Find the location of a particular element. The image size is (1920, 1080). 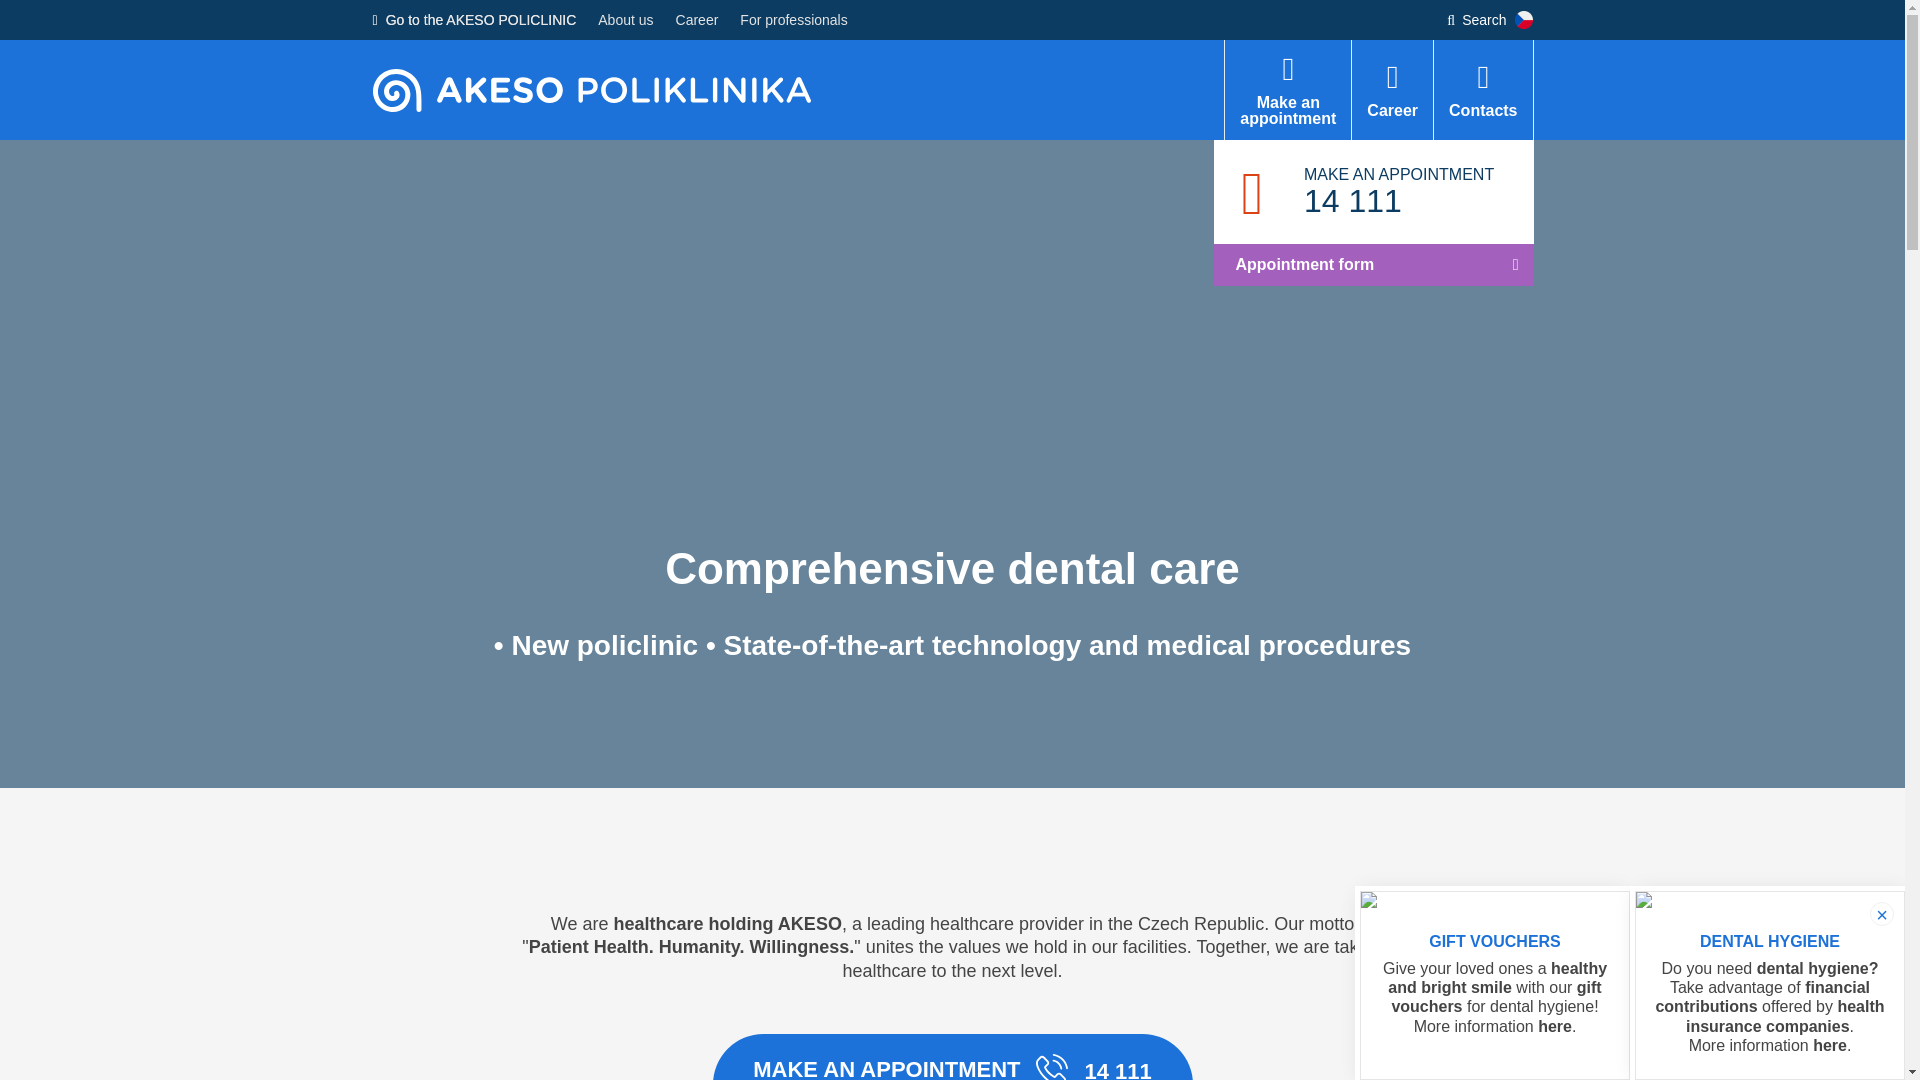

Go to the AKESO POLICLINIC is located at coordinates (1831, 1045).